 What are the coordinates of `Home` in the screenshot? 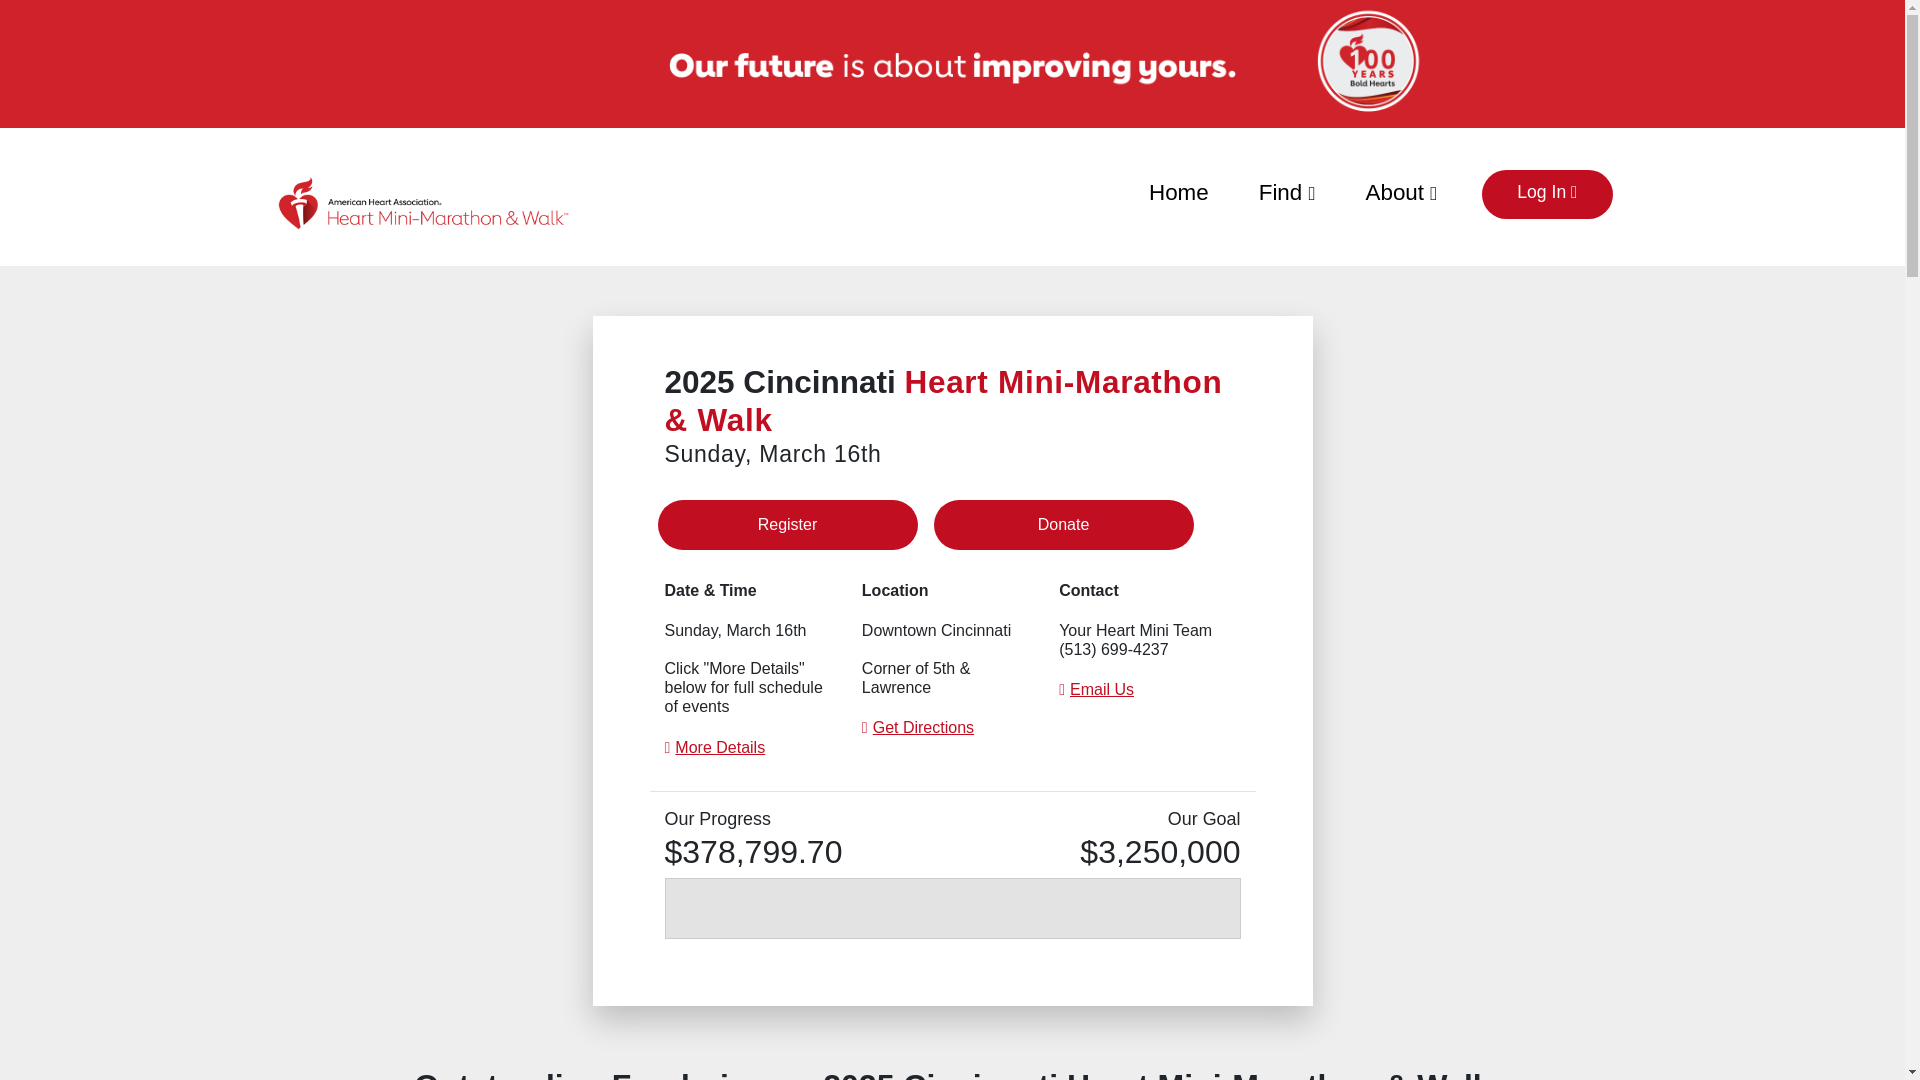 It's located at (1178, 189).